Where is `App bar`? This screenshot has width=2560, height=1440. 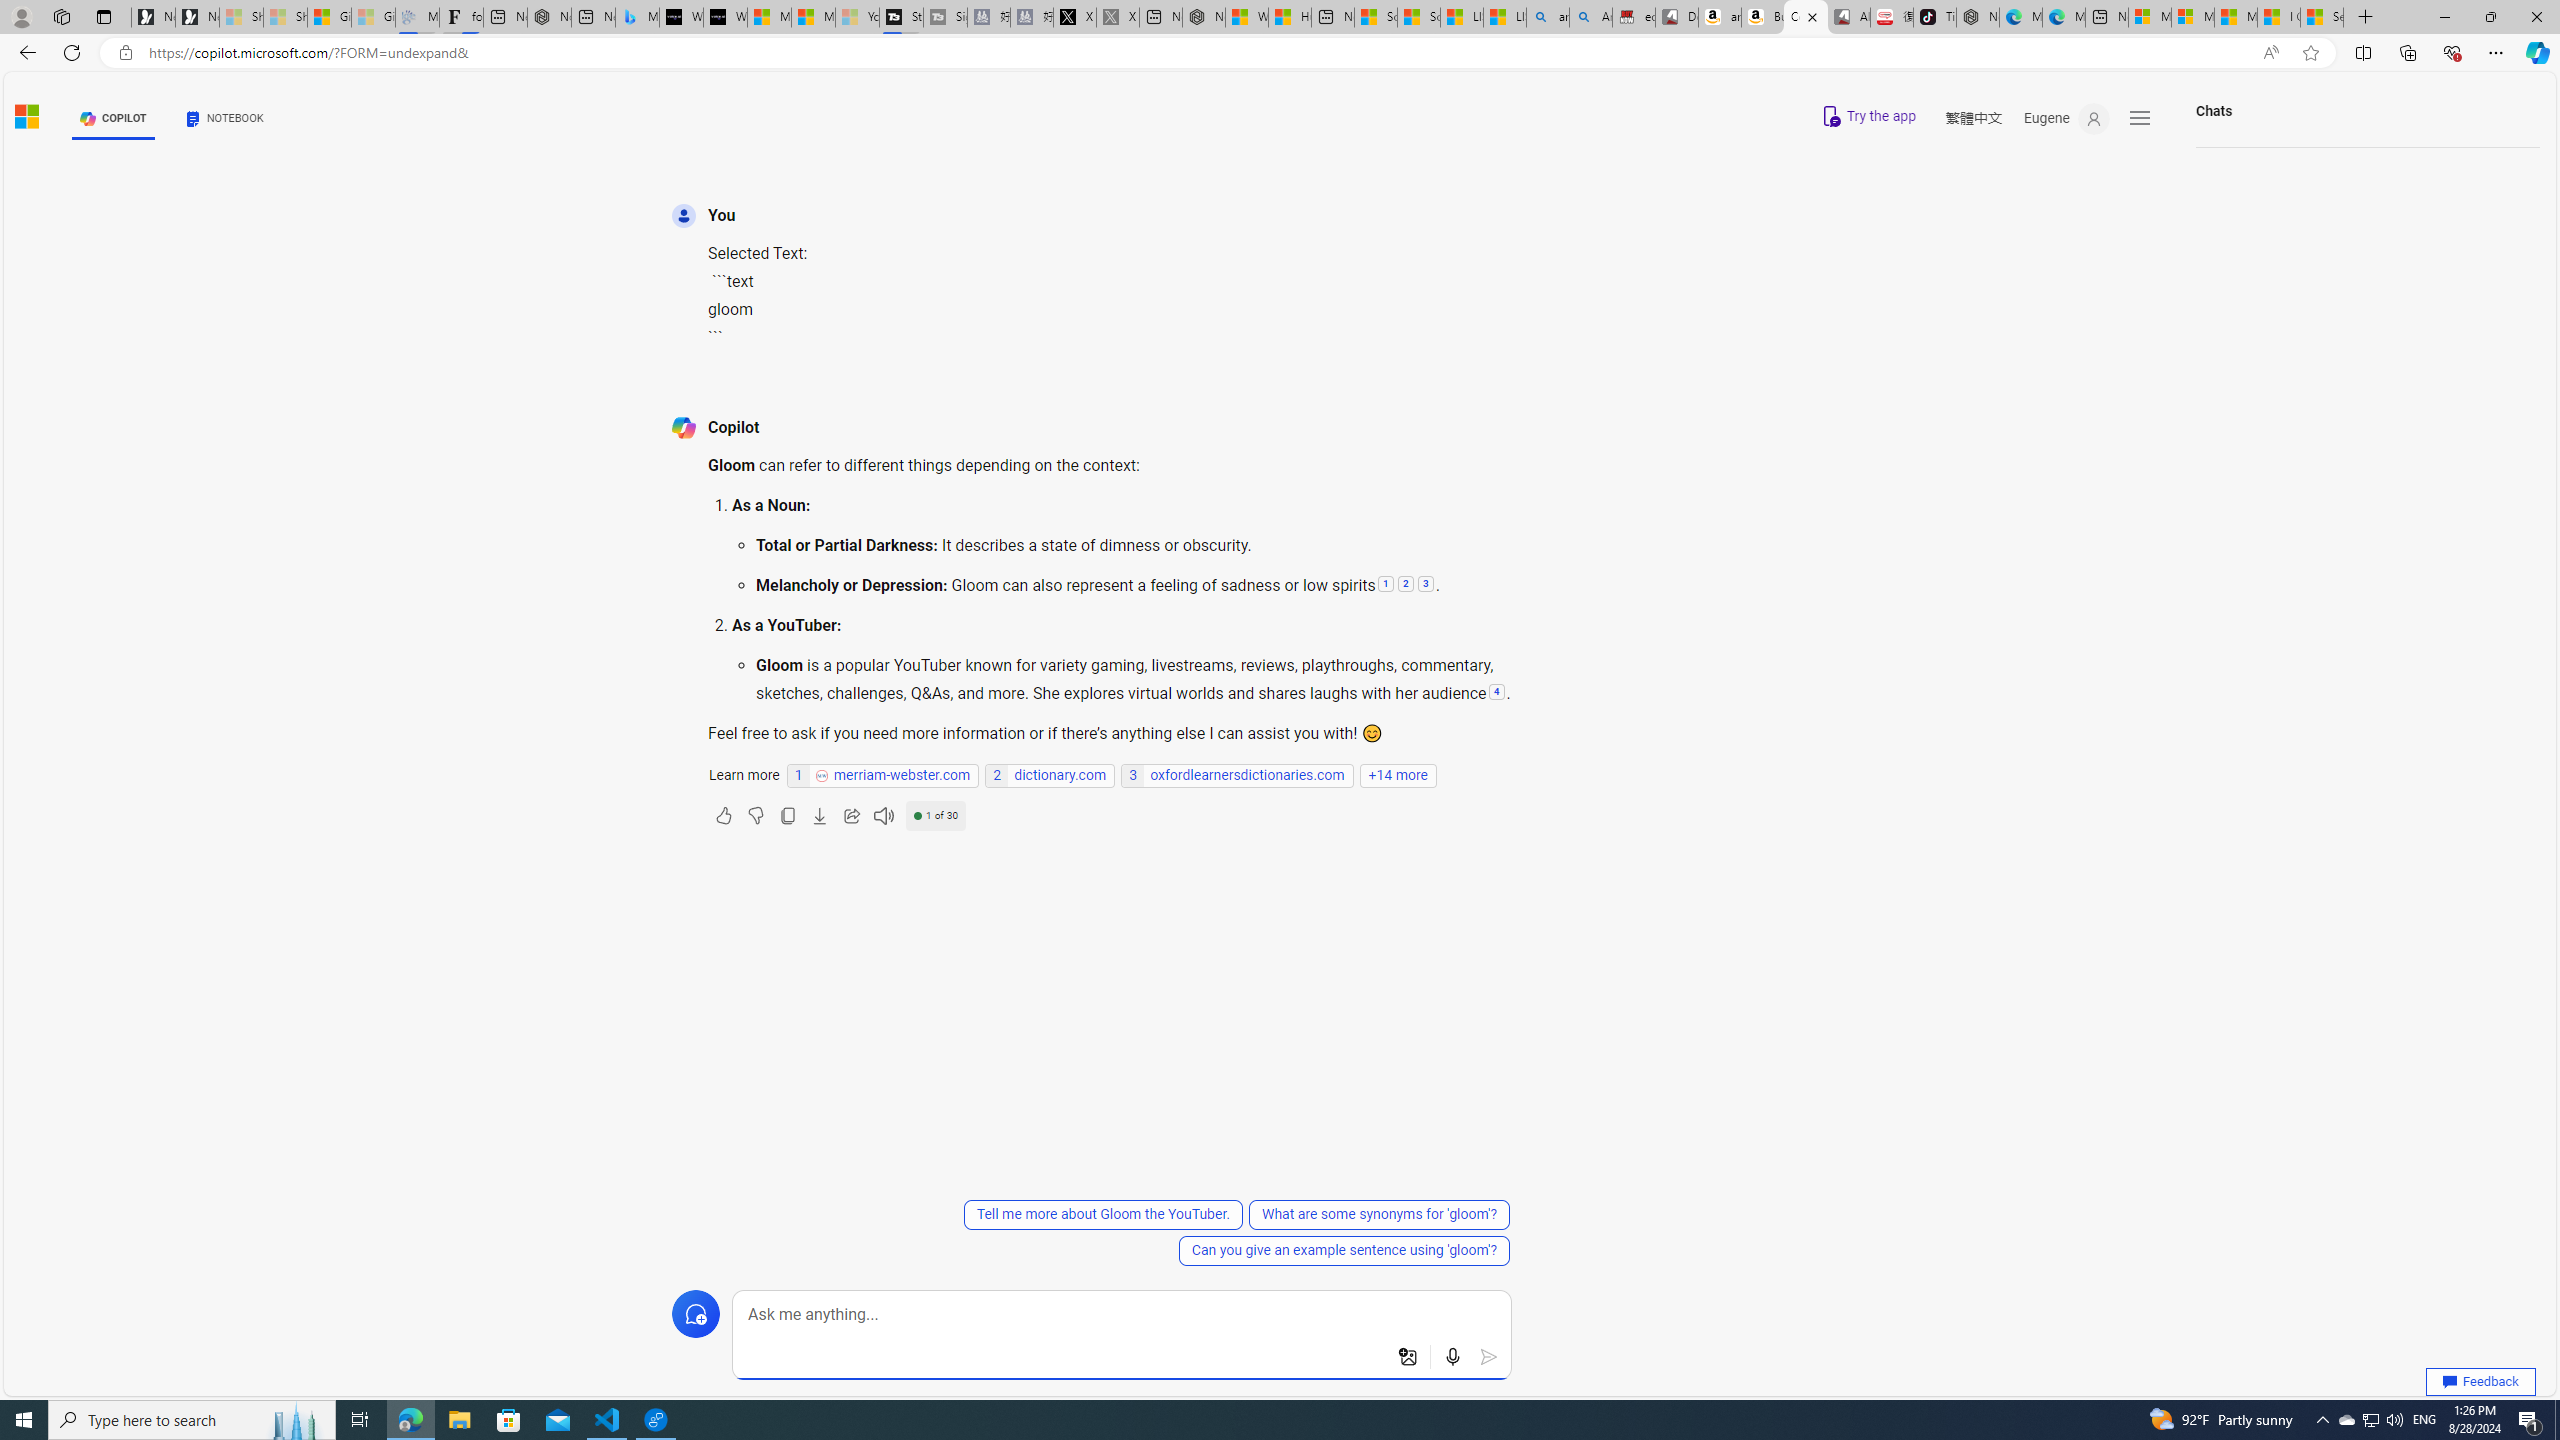 App bar is located at coordinates (1280, 53).